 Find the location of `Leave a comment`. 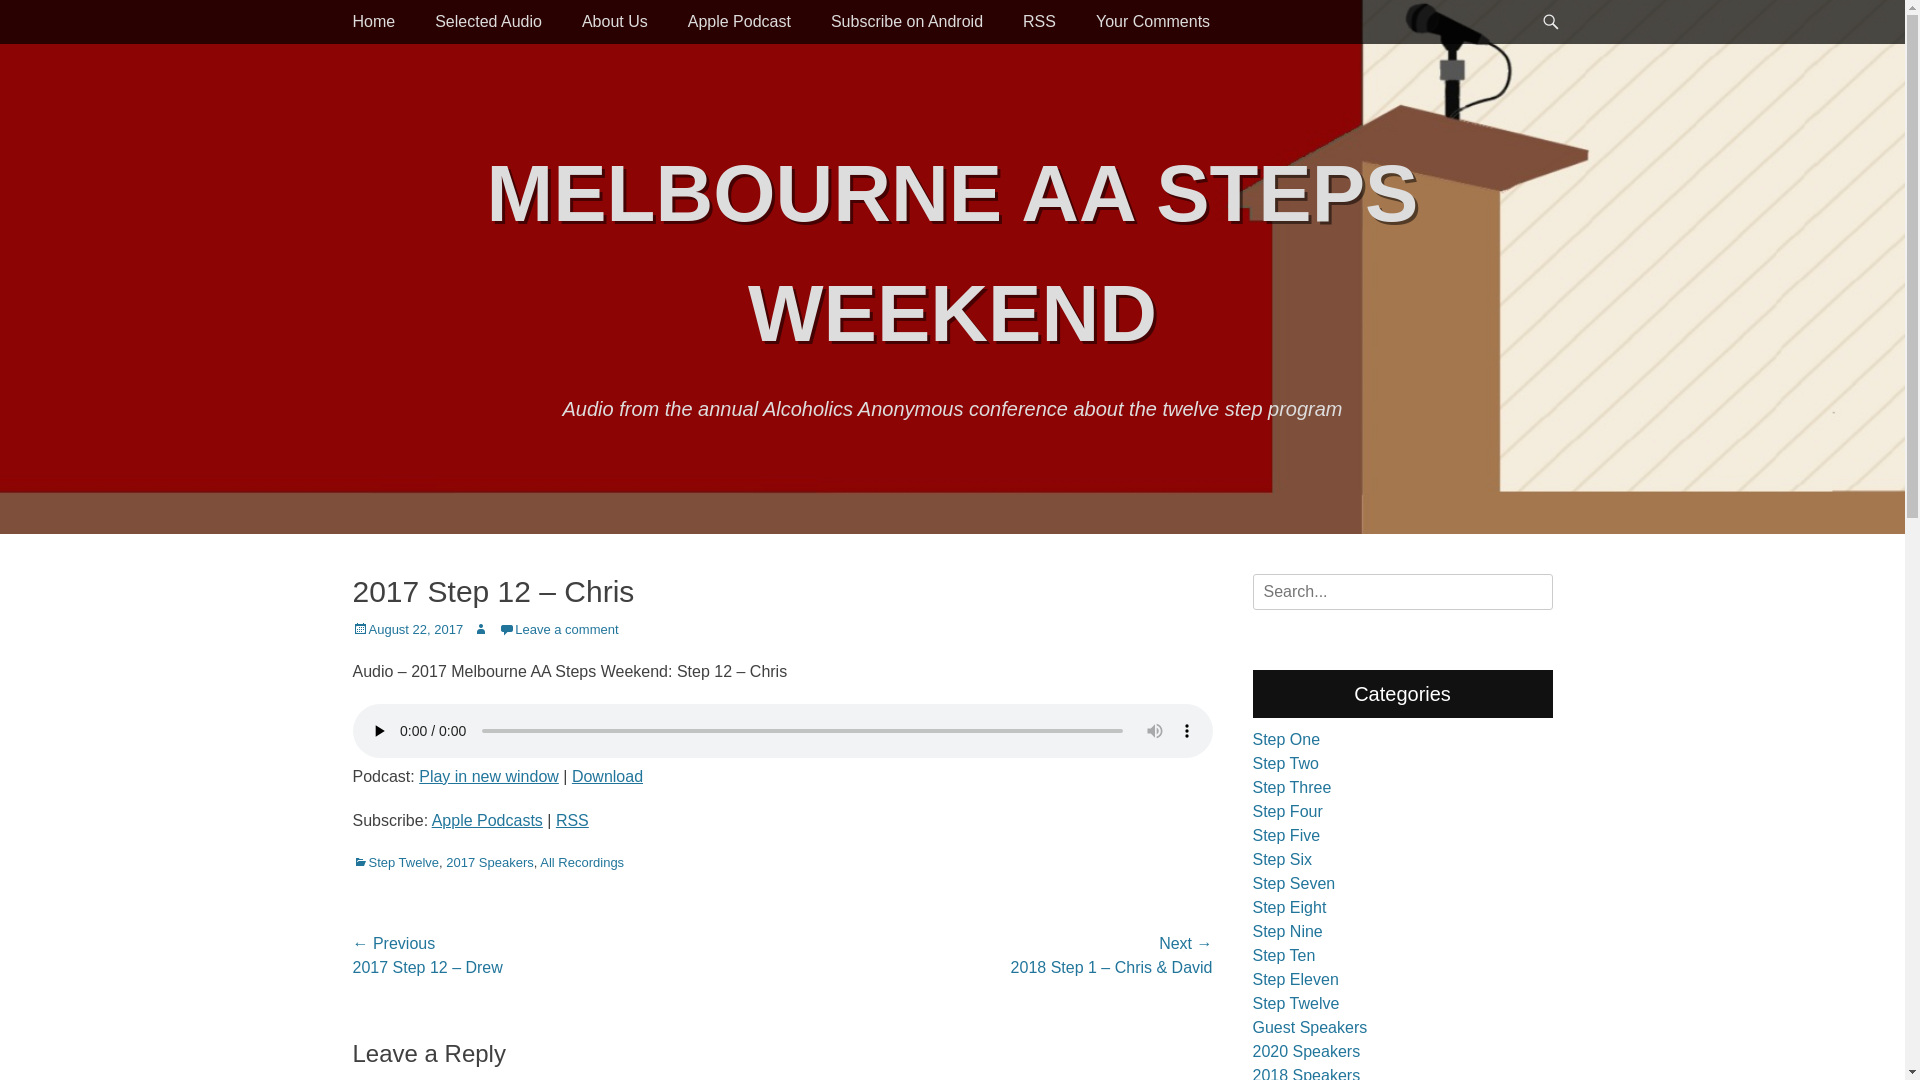

Leave a comment is located at coordinates (558, 630).